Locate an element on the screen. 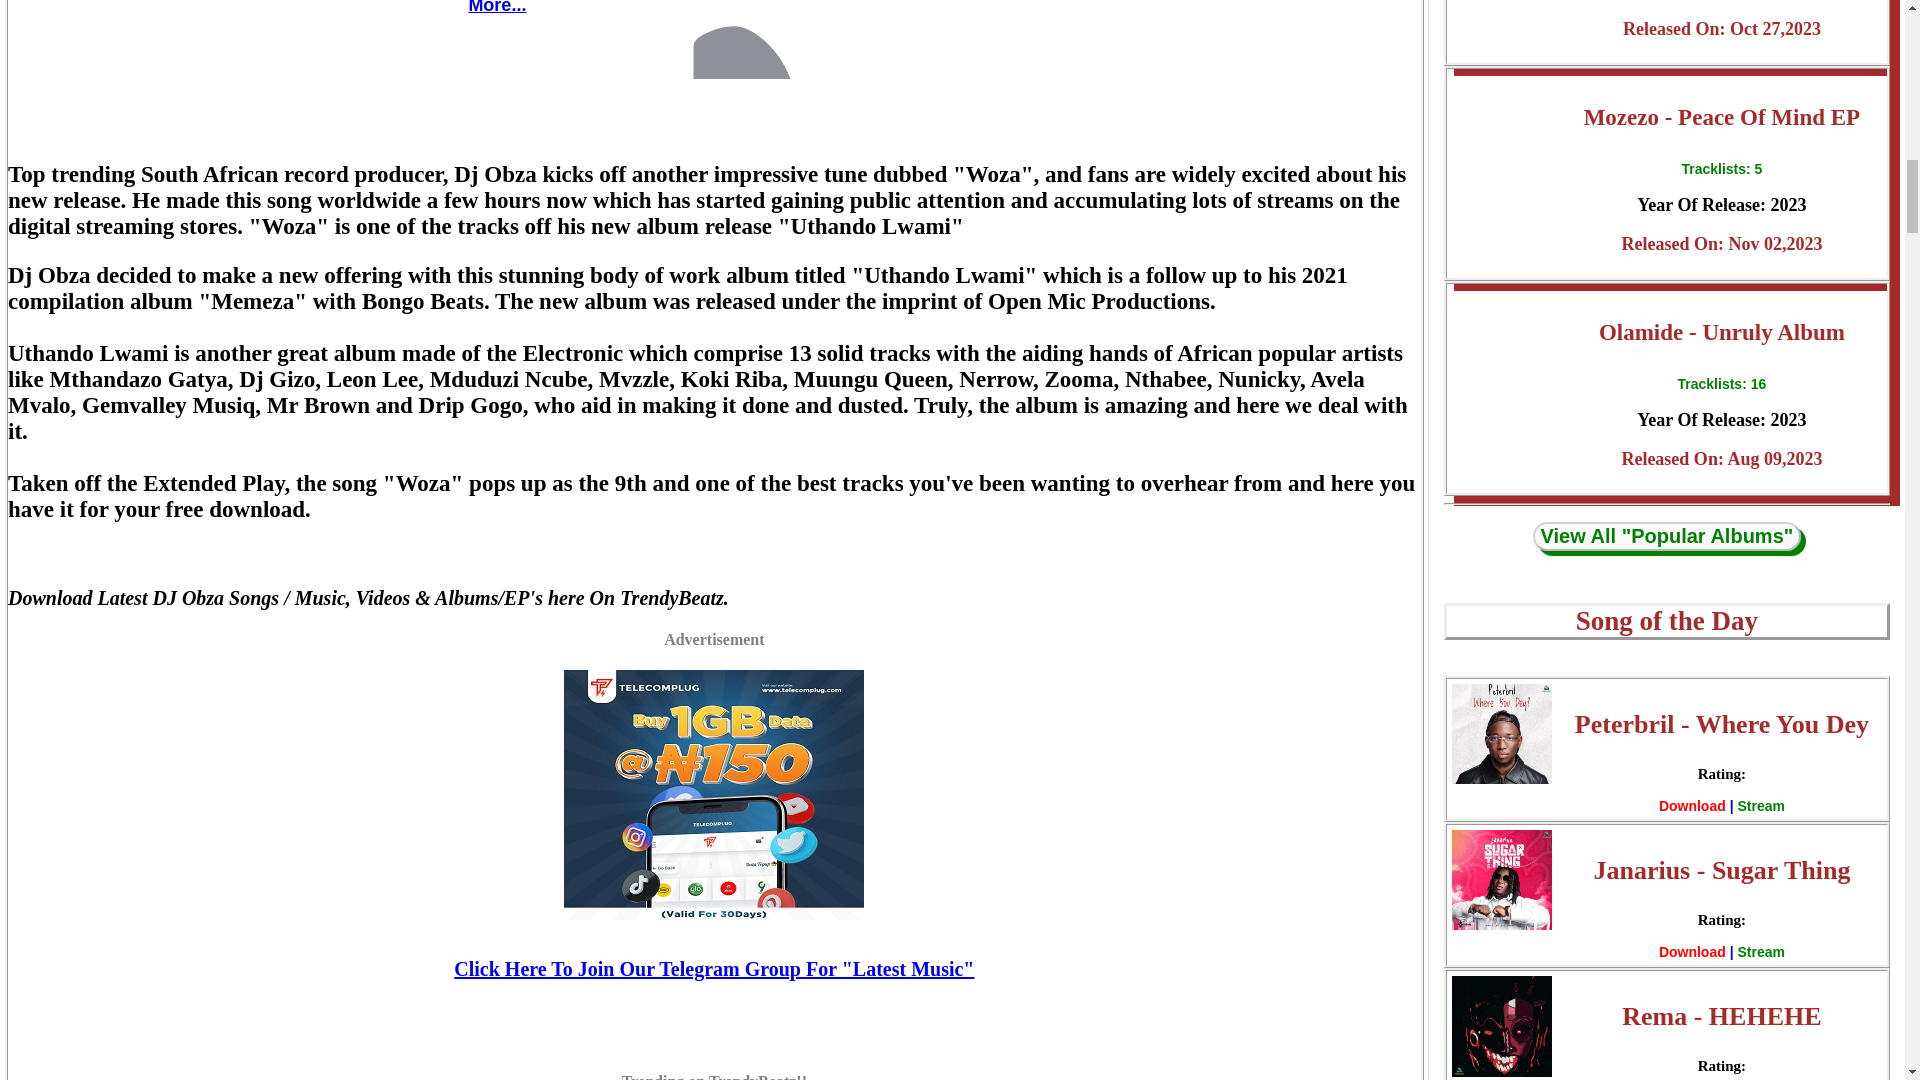 The height and width of the screenshot is (1080, 1920). Click Here To Join Our Telegram Group For "Latest Music" is located at coordinates (713, 968).